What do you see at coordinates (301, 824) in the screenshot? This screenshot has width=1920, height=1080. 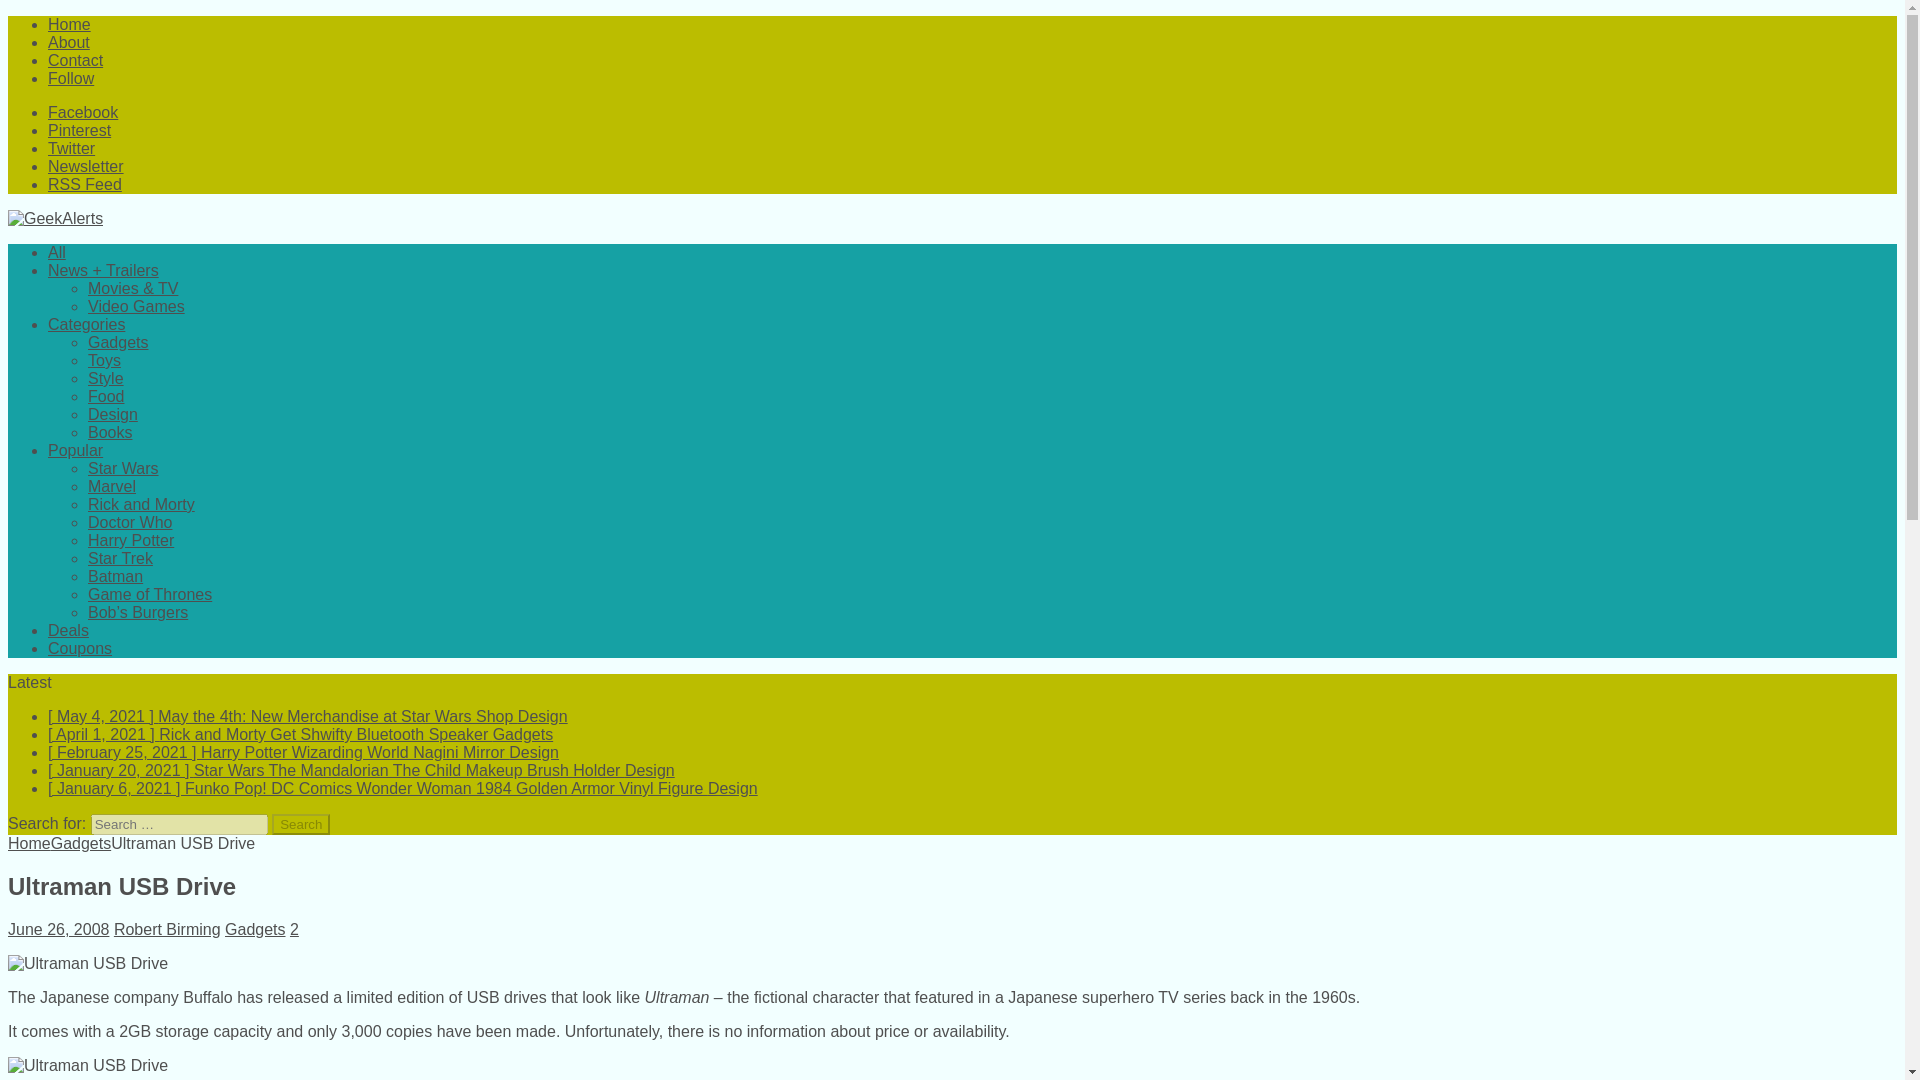 I see `Search` at bounding box center [301, 824].